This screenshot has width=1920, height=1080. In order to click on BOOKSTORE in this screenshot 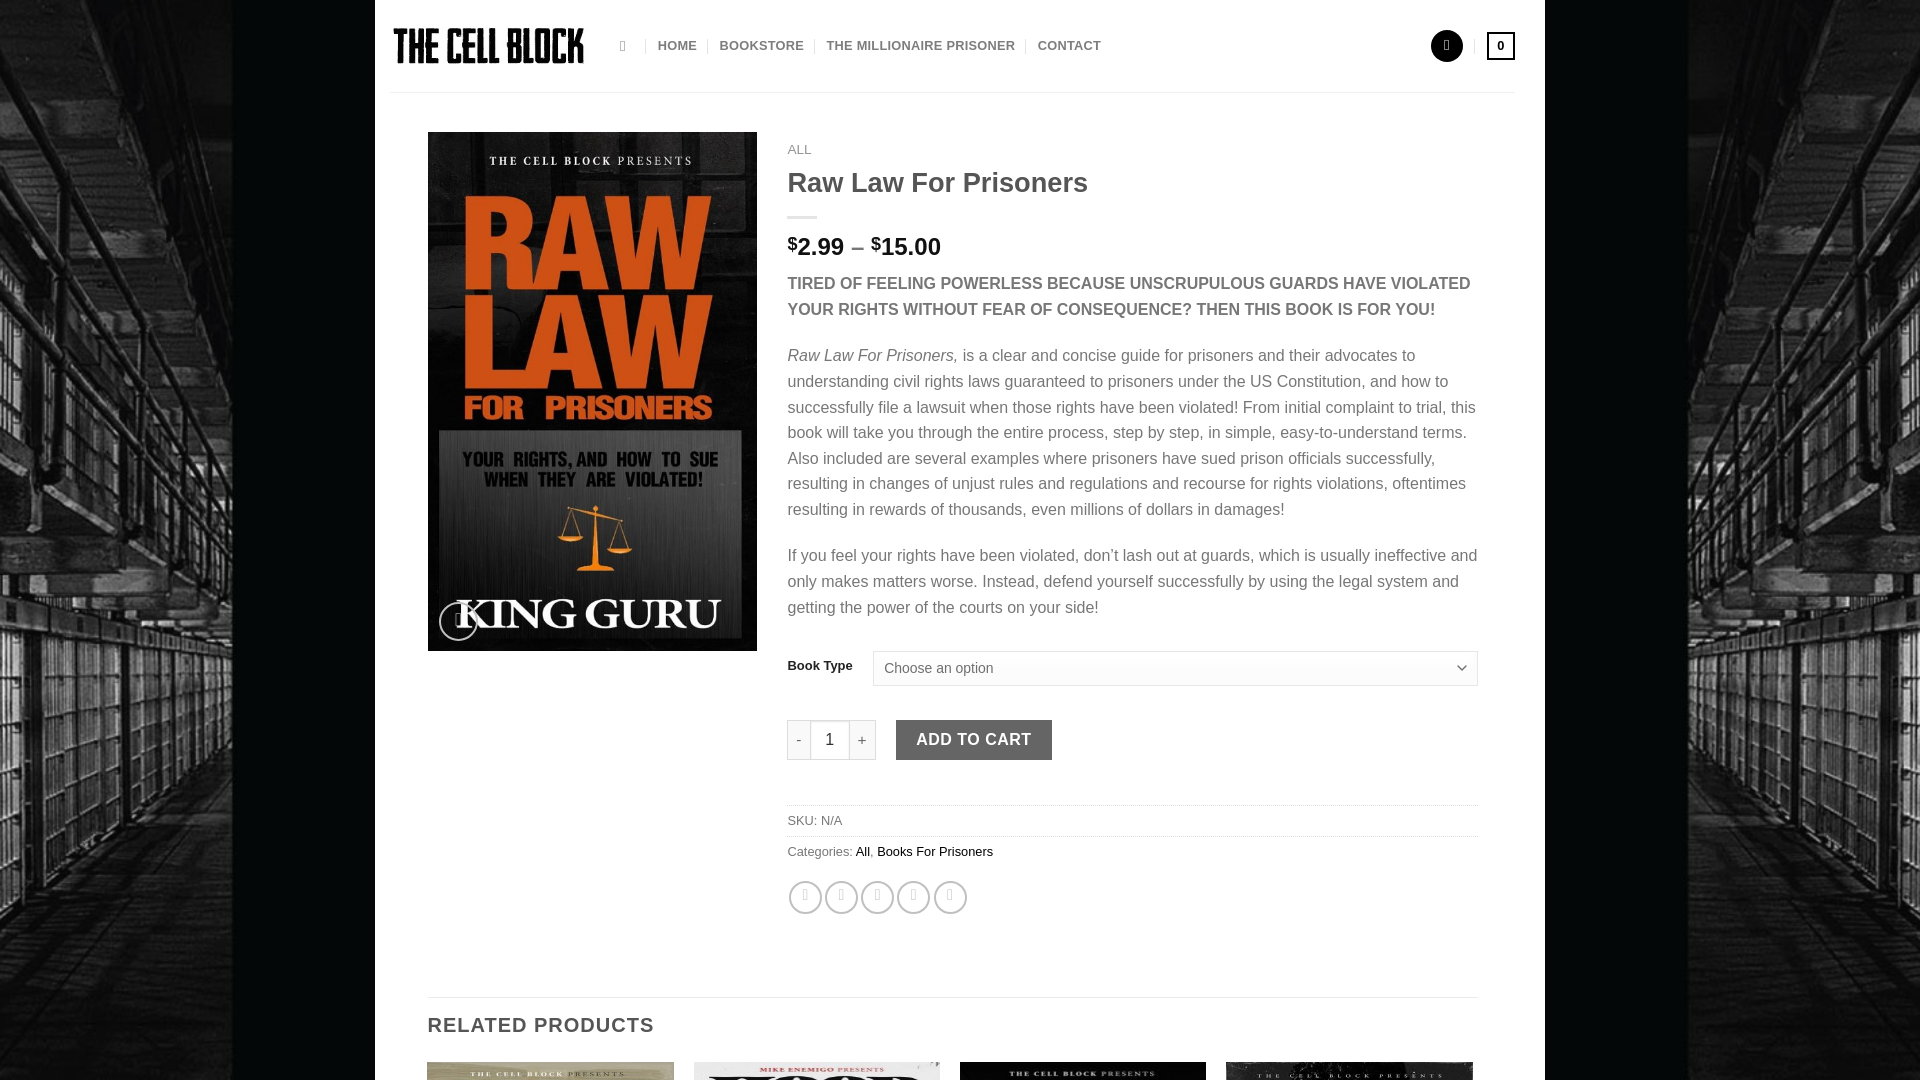, I will do `click(762, 46)`.